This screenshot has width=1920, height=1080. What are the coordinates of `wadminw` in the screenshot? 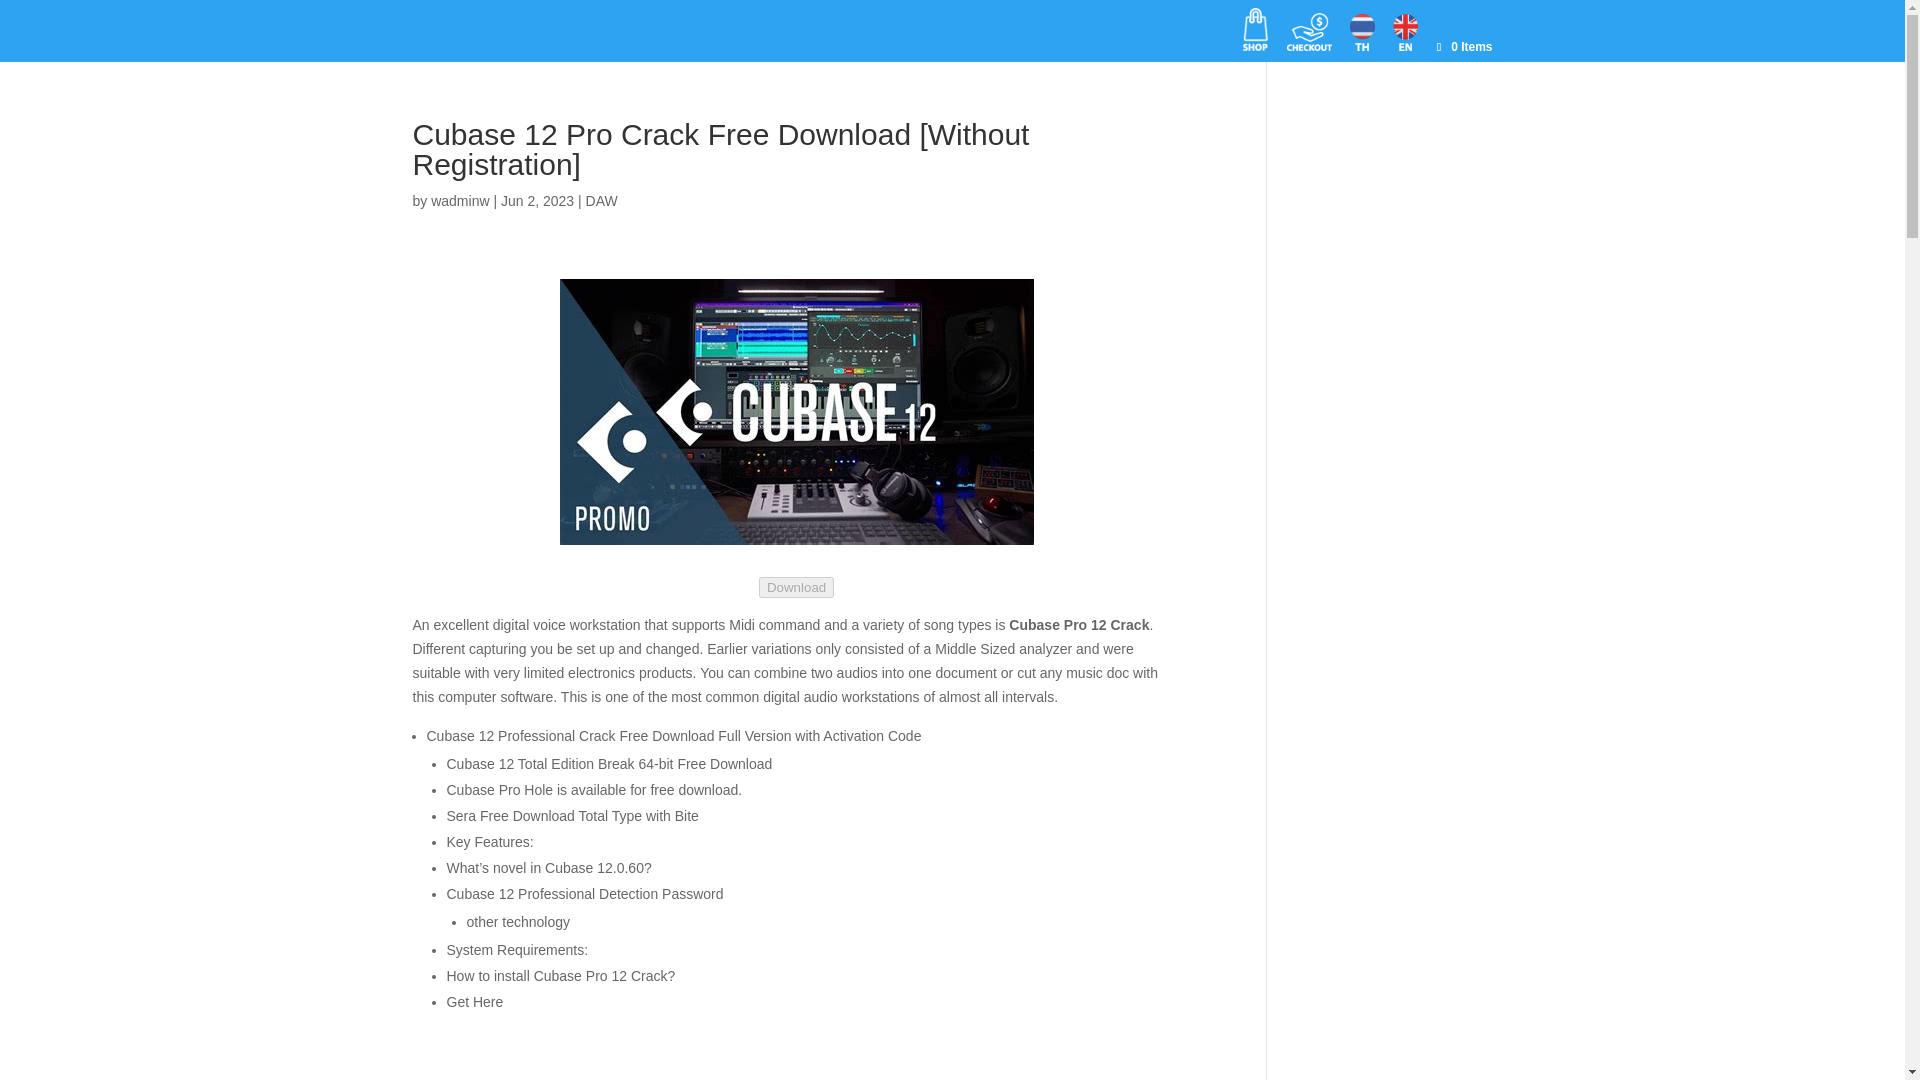 It's located at (460, 201).